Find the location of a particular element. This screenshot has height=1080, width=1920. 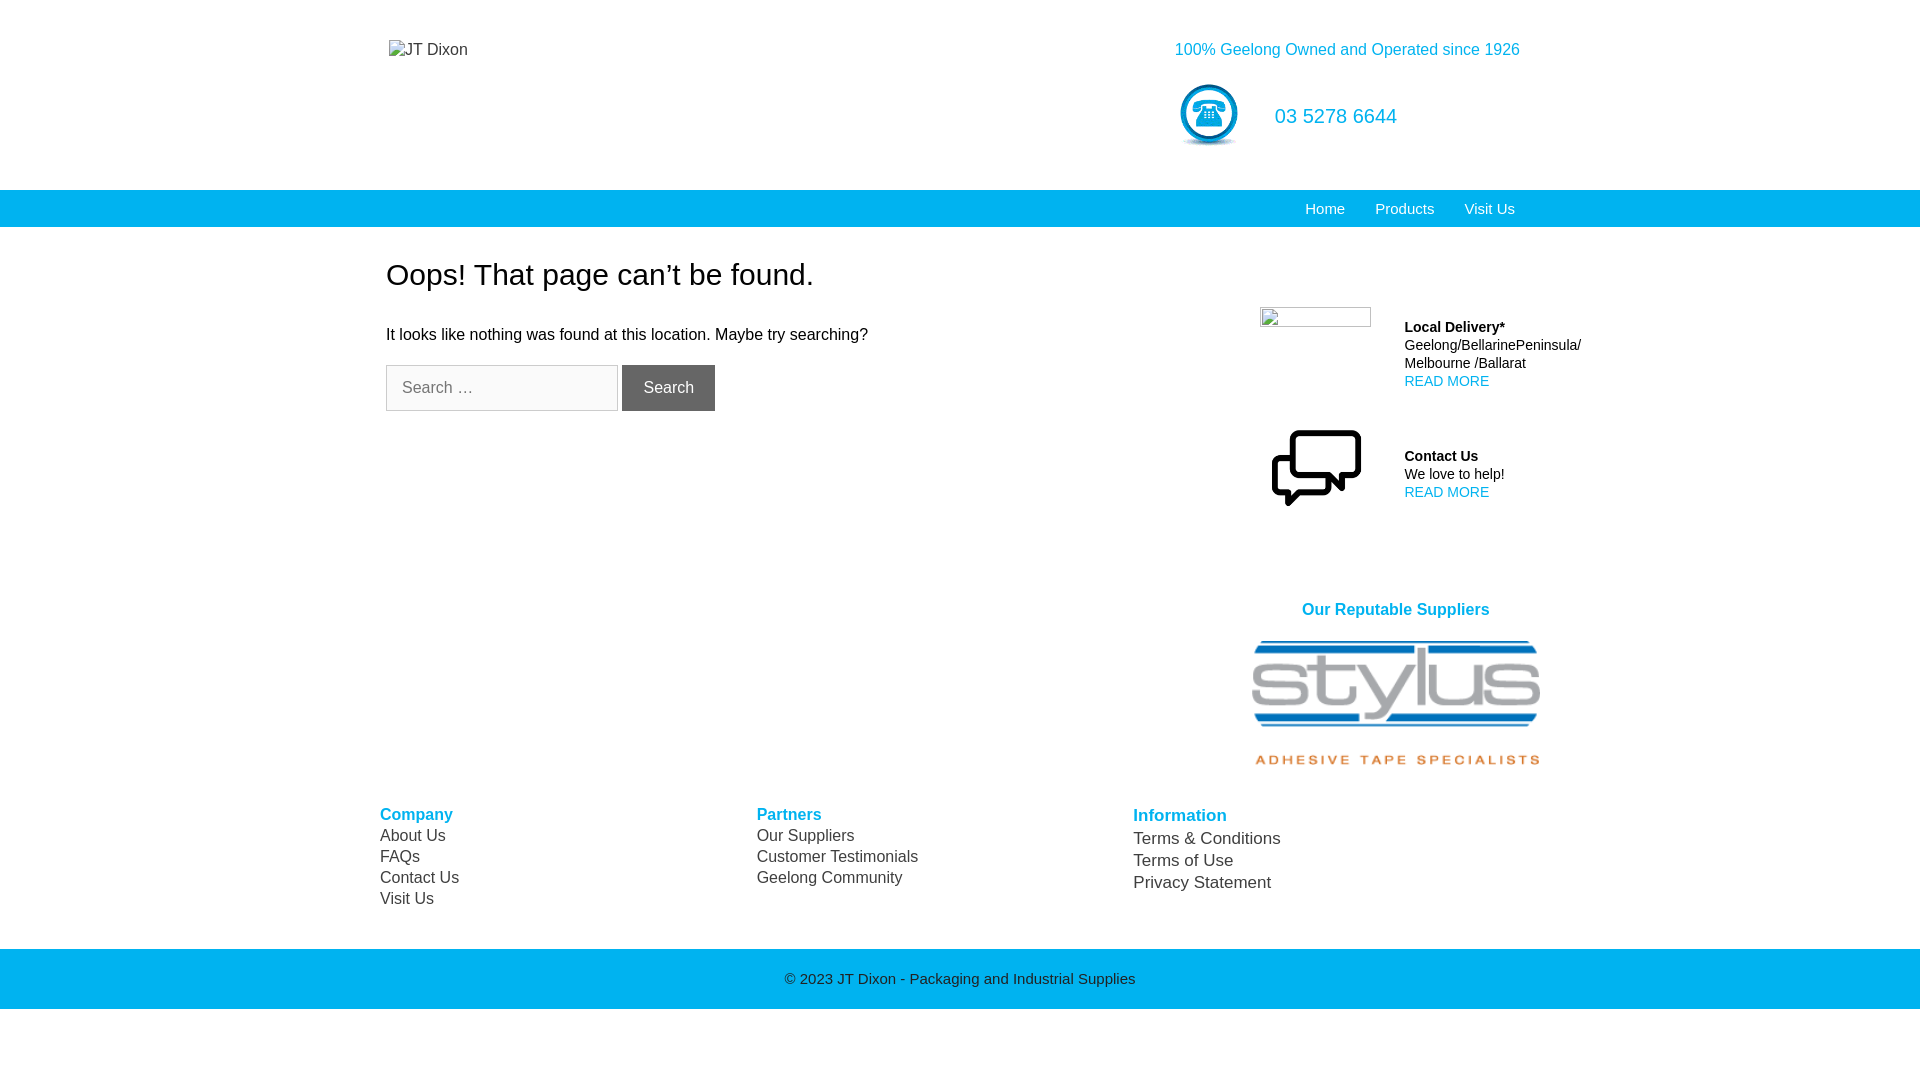

Search for: is located at coordinates (502, 388).